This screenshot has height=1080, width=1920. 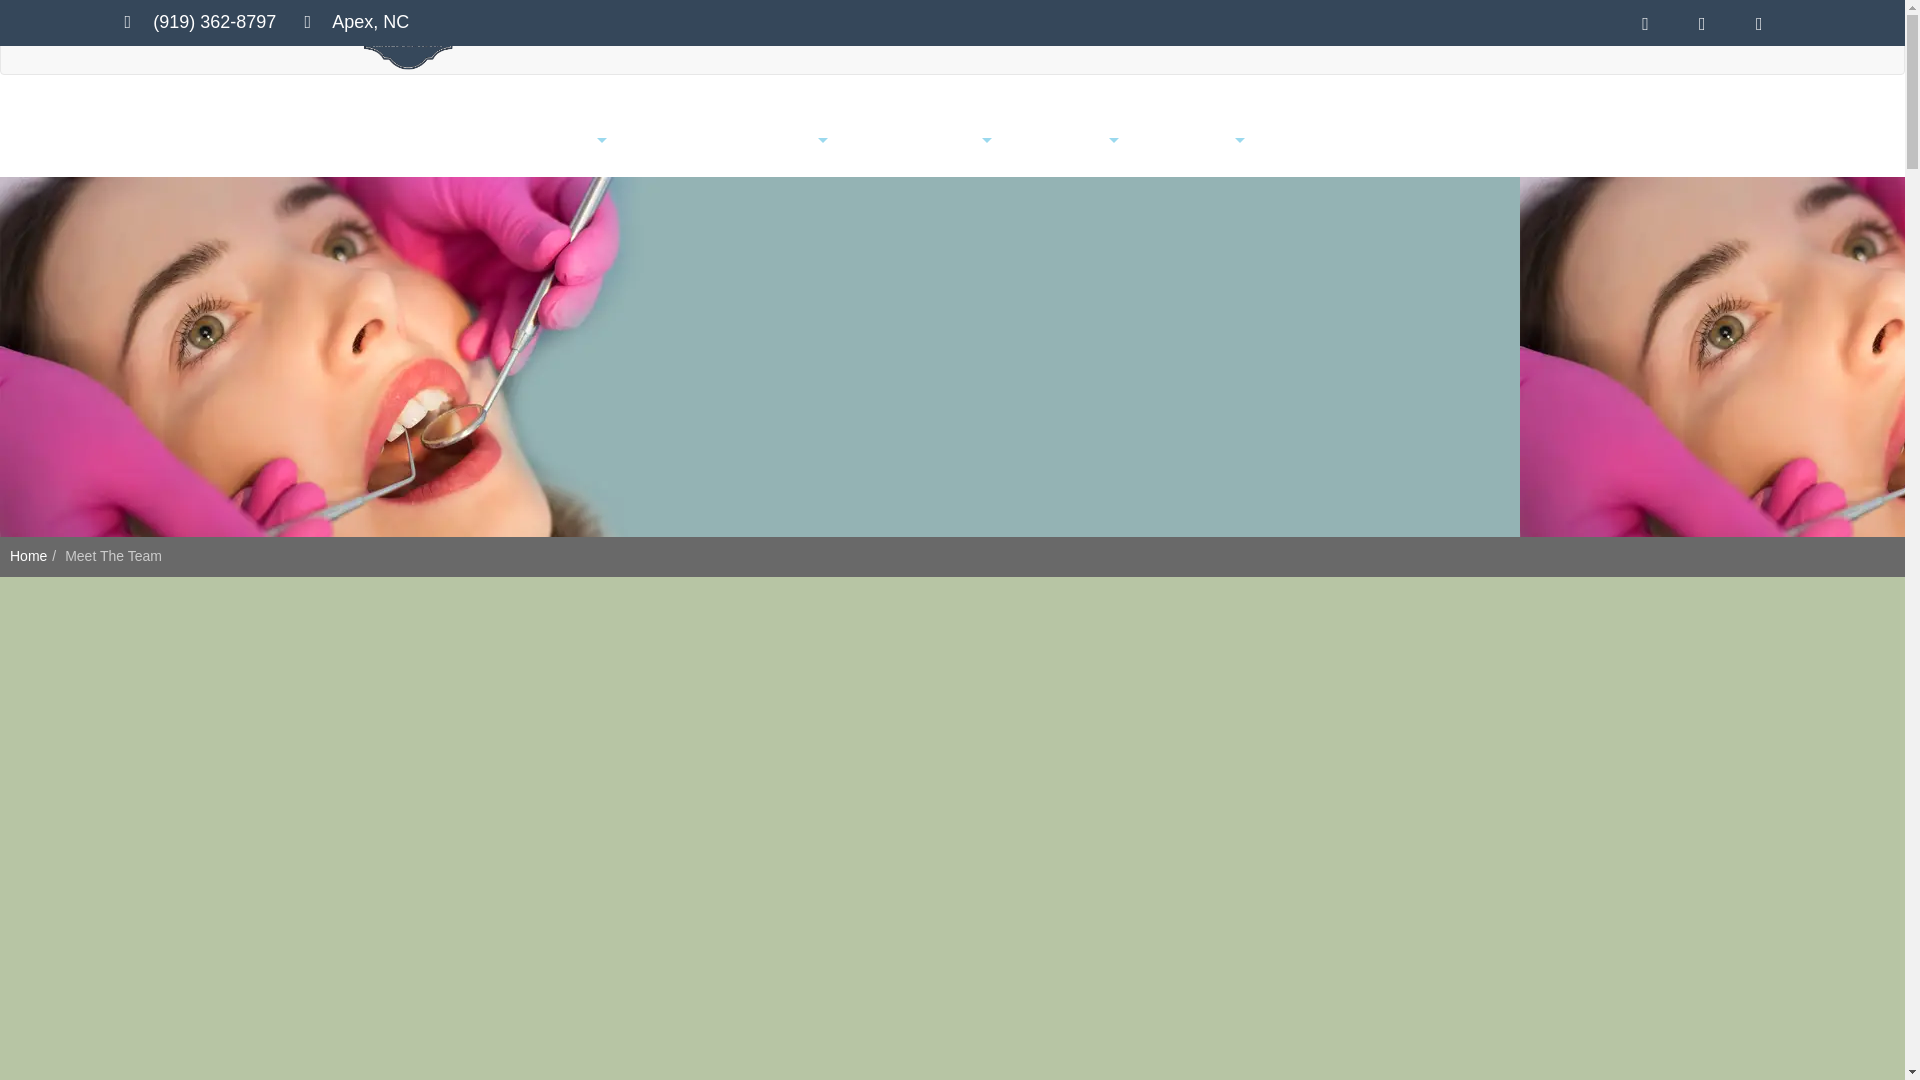 What do you see at coordinates (352, 22) in the screenshot?
I see `Apex, NC` at bounding box center [352, 22].